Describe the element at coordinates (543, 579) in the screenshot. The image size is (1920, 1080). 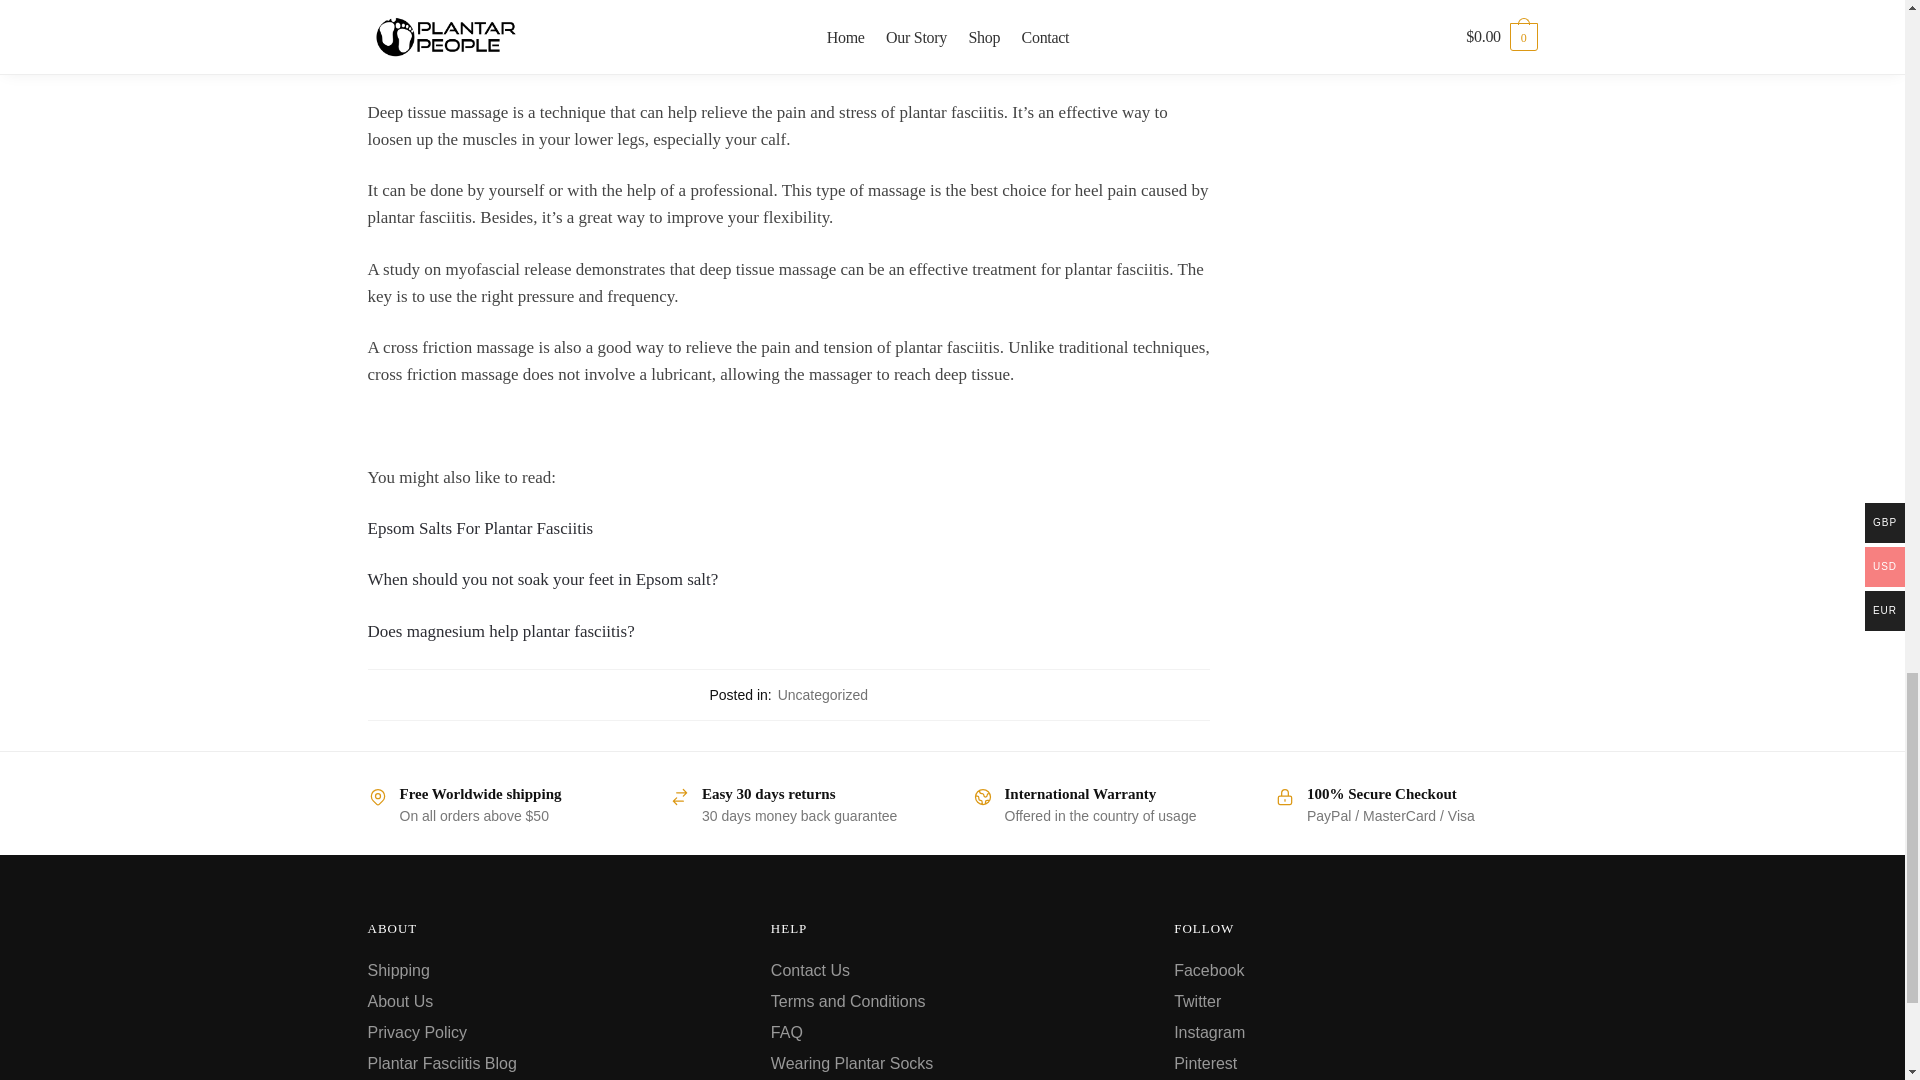
I see `When should you not soak your feet in Epsom salt?` at that location.